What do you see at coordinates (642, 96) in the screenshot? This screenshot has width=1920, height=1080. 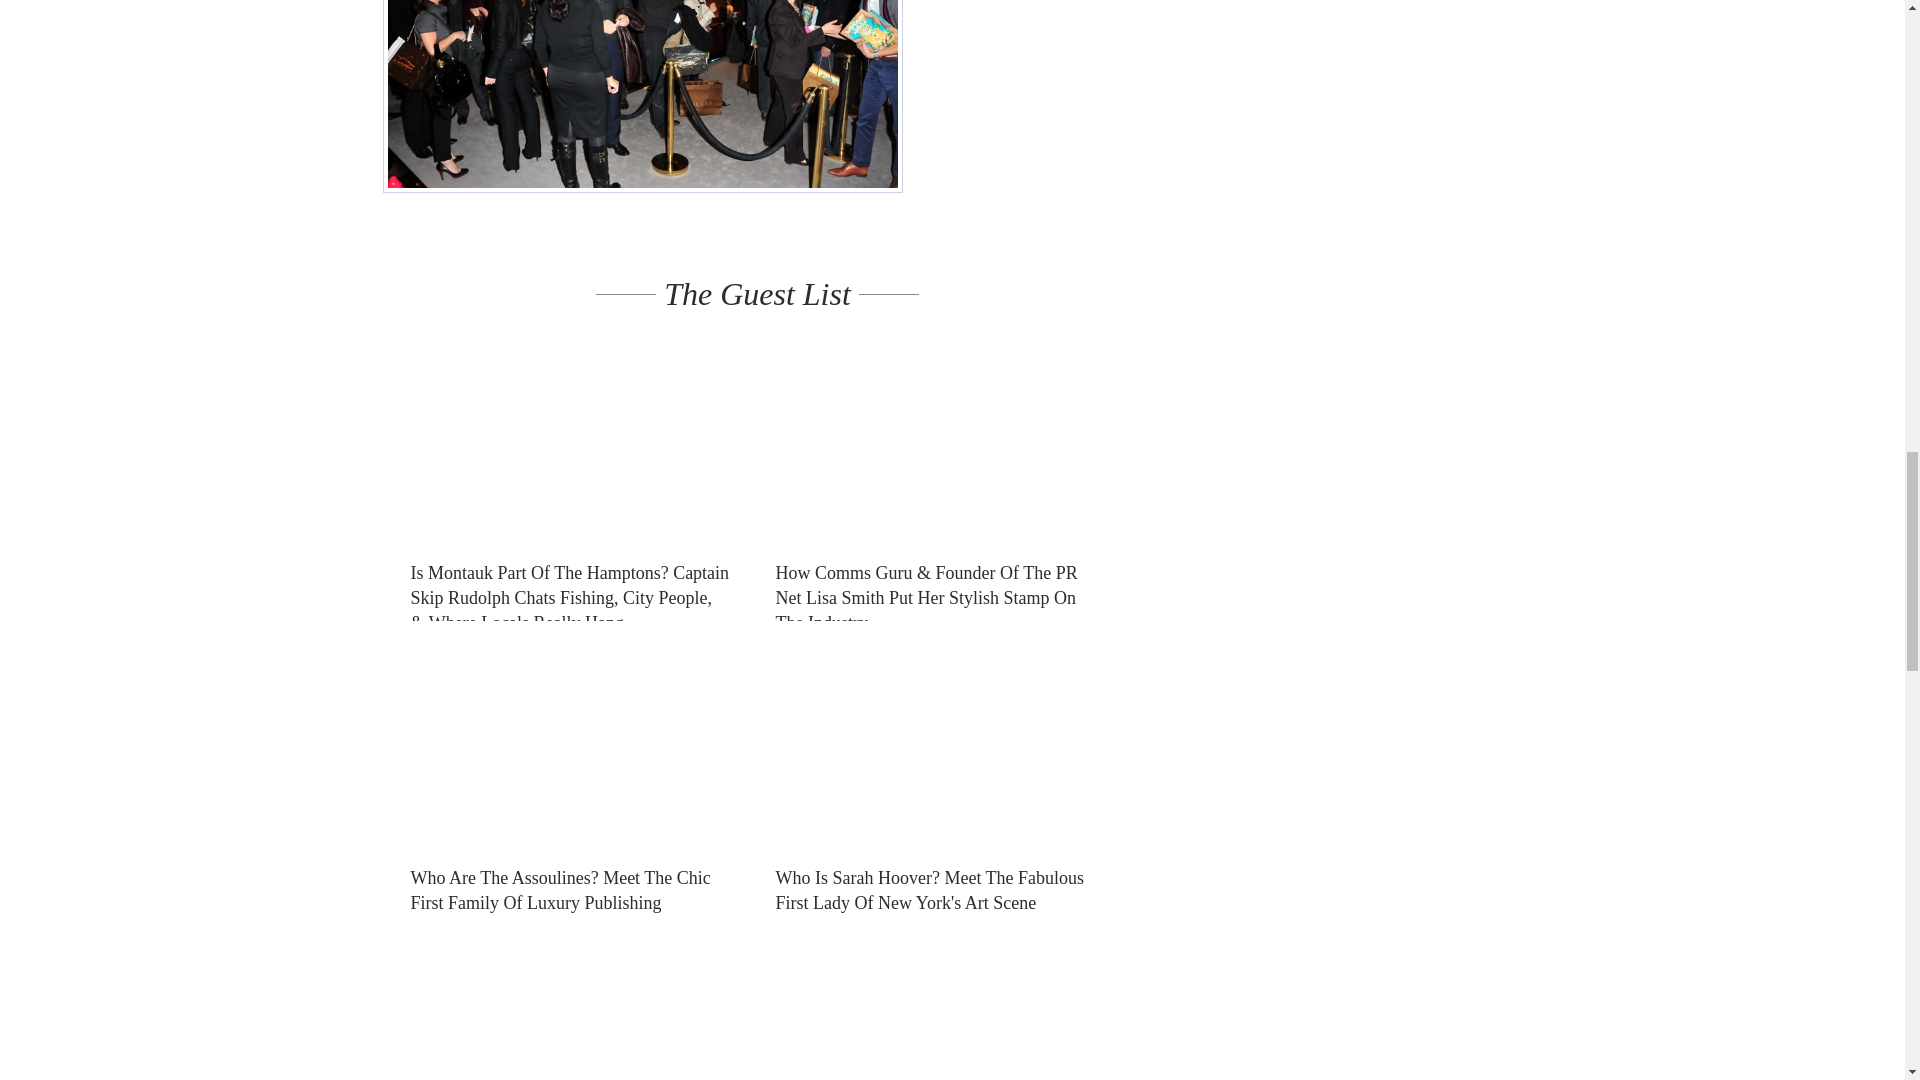 I see `Atmosphere ` at bounding box center [642, 96].